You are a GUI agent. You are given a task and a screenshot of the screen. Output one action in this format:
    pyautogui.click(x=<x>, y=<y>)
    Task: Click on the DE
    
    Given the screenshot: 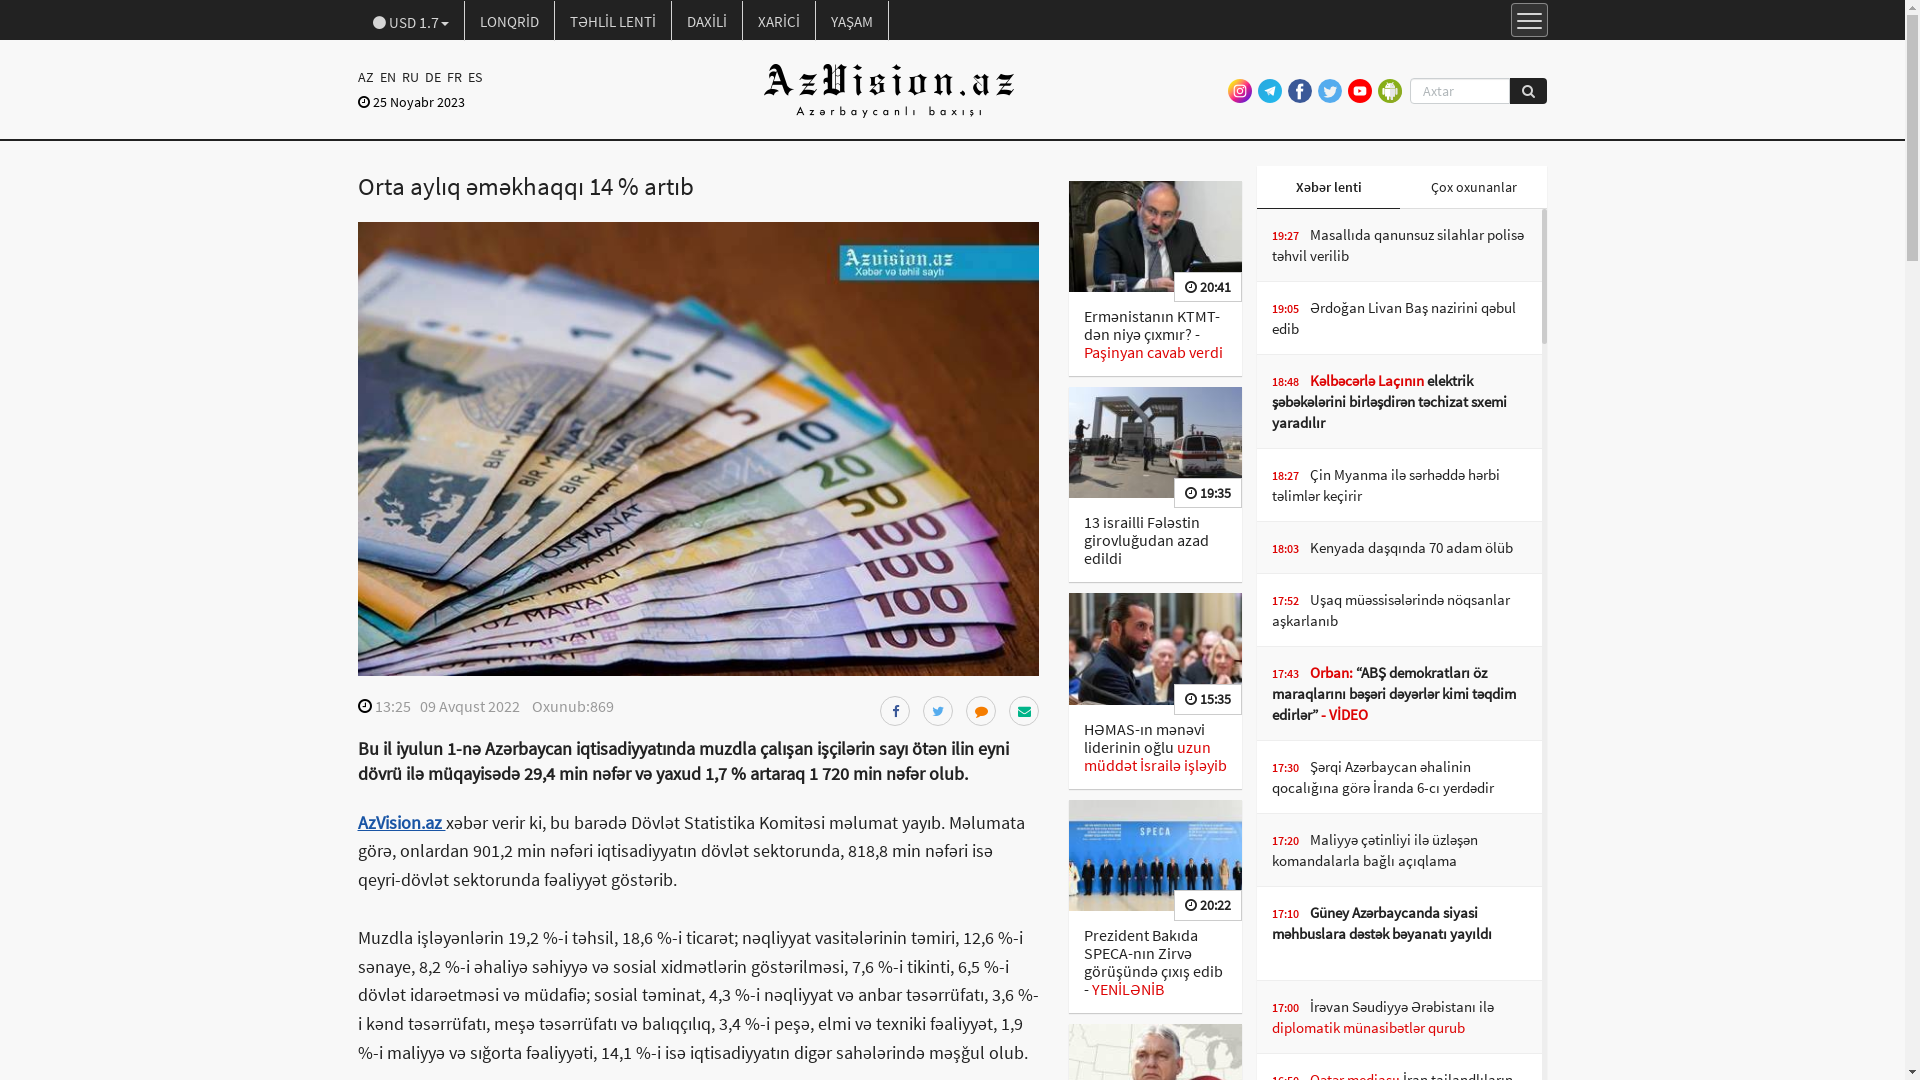 What is the action you would take?
    pyautogui.click(x=433, y=77)
    